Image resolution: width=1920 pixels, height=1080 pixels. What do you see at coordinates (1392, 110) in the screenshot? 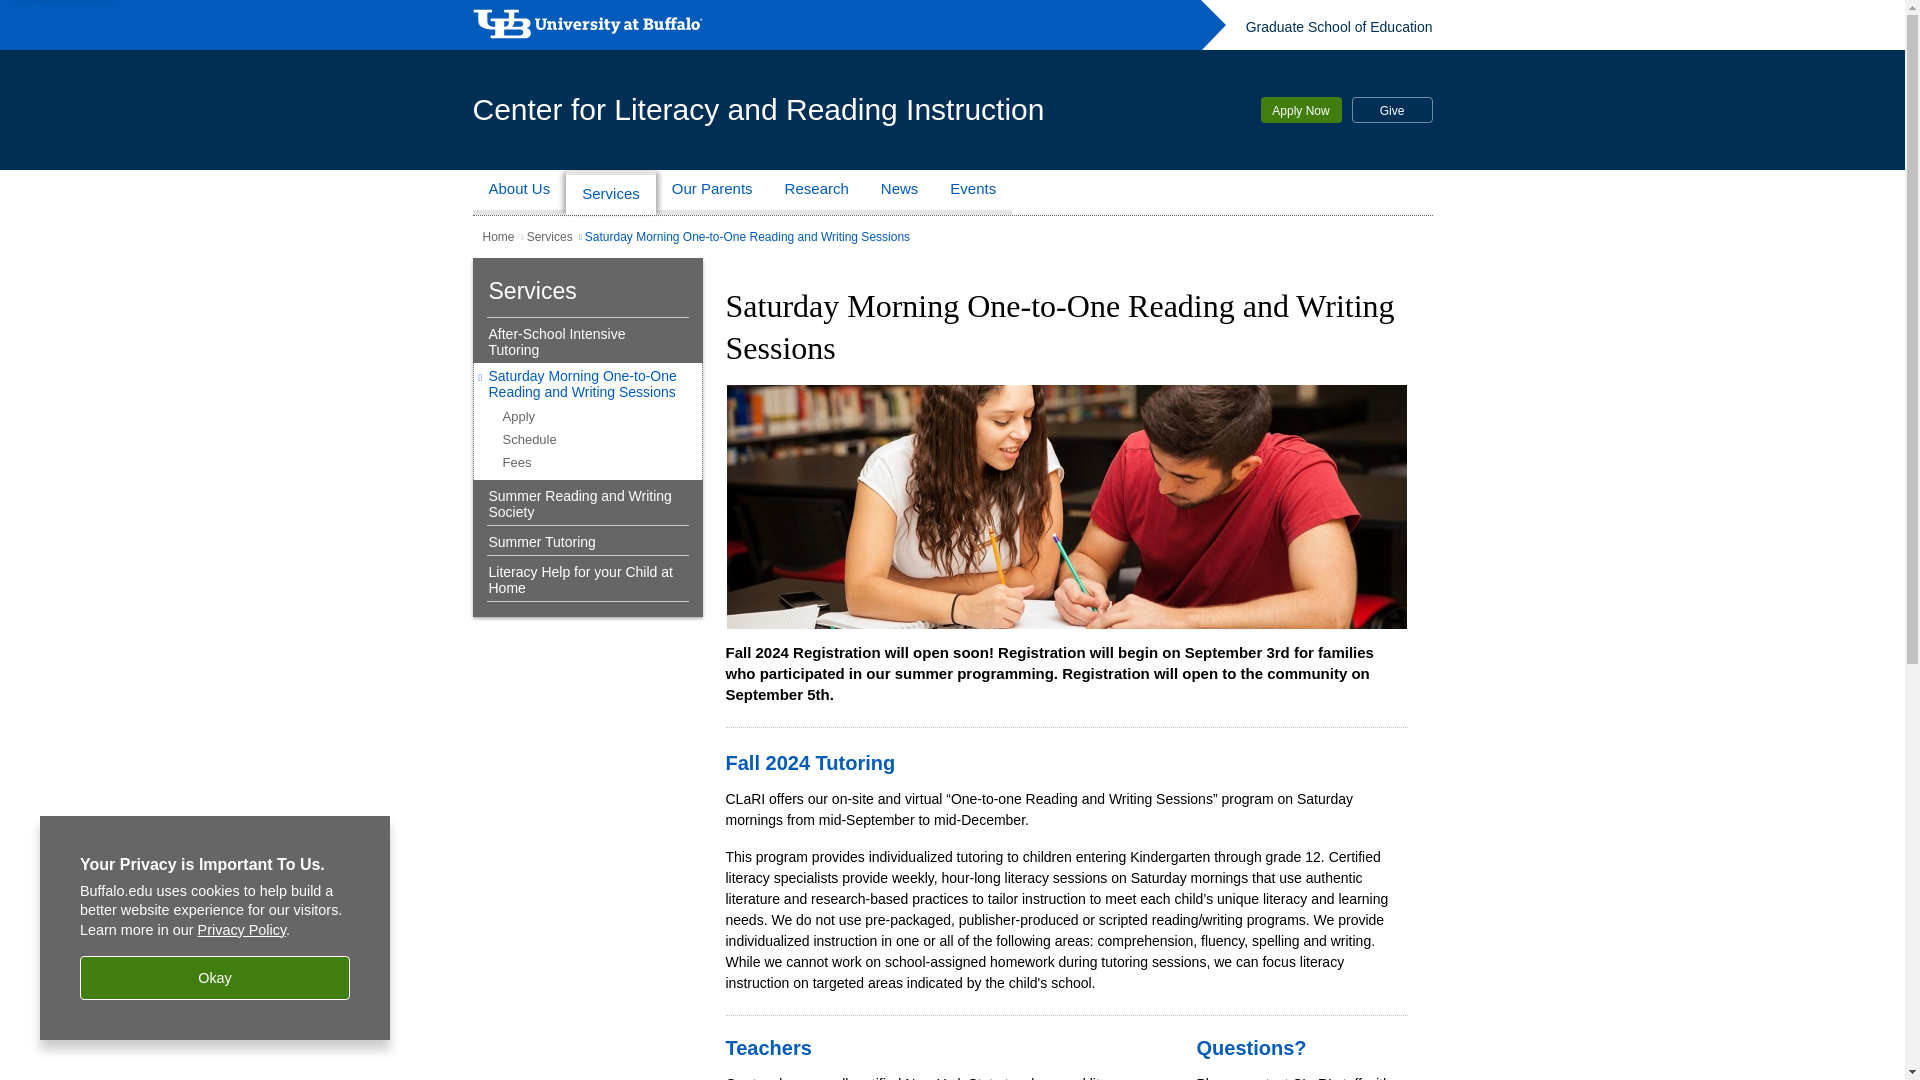
I see `Give` at bounding box center [1392, 110].